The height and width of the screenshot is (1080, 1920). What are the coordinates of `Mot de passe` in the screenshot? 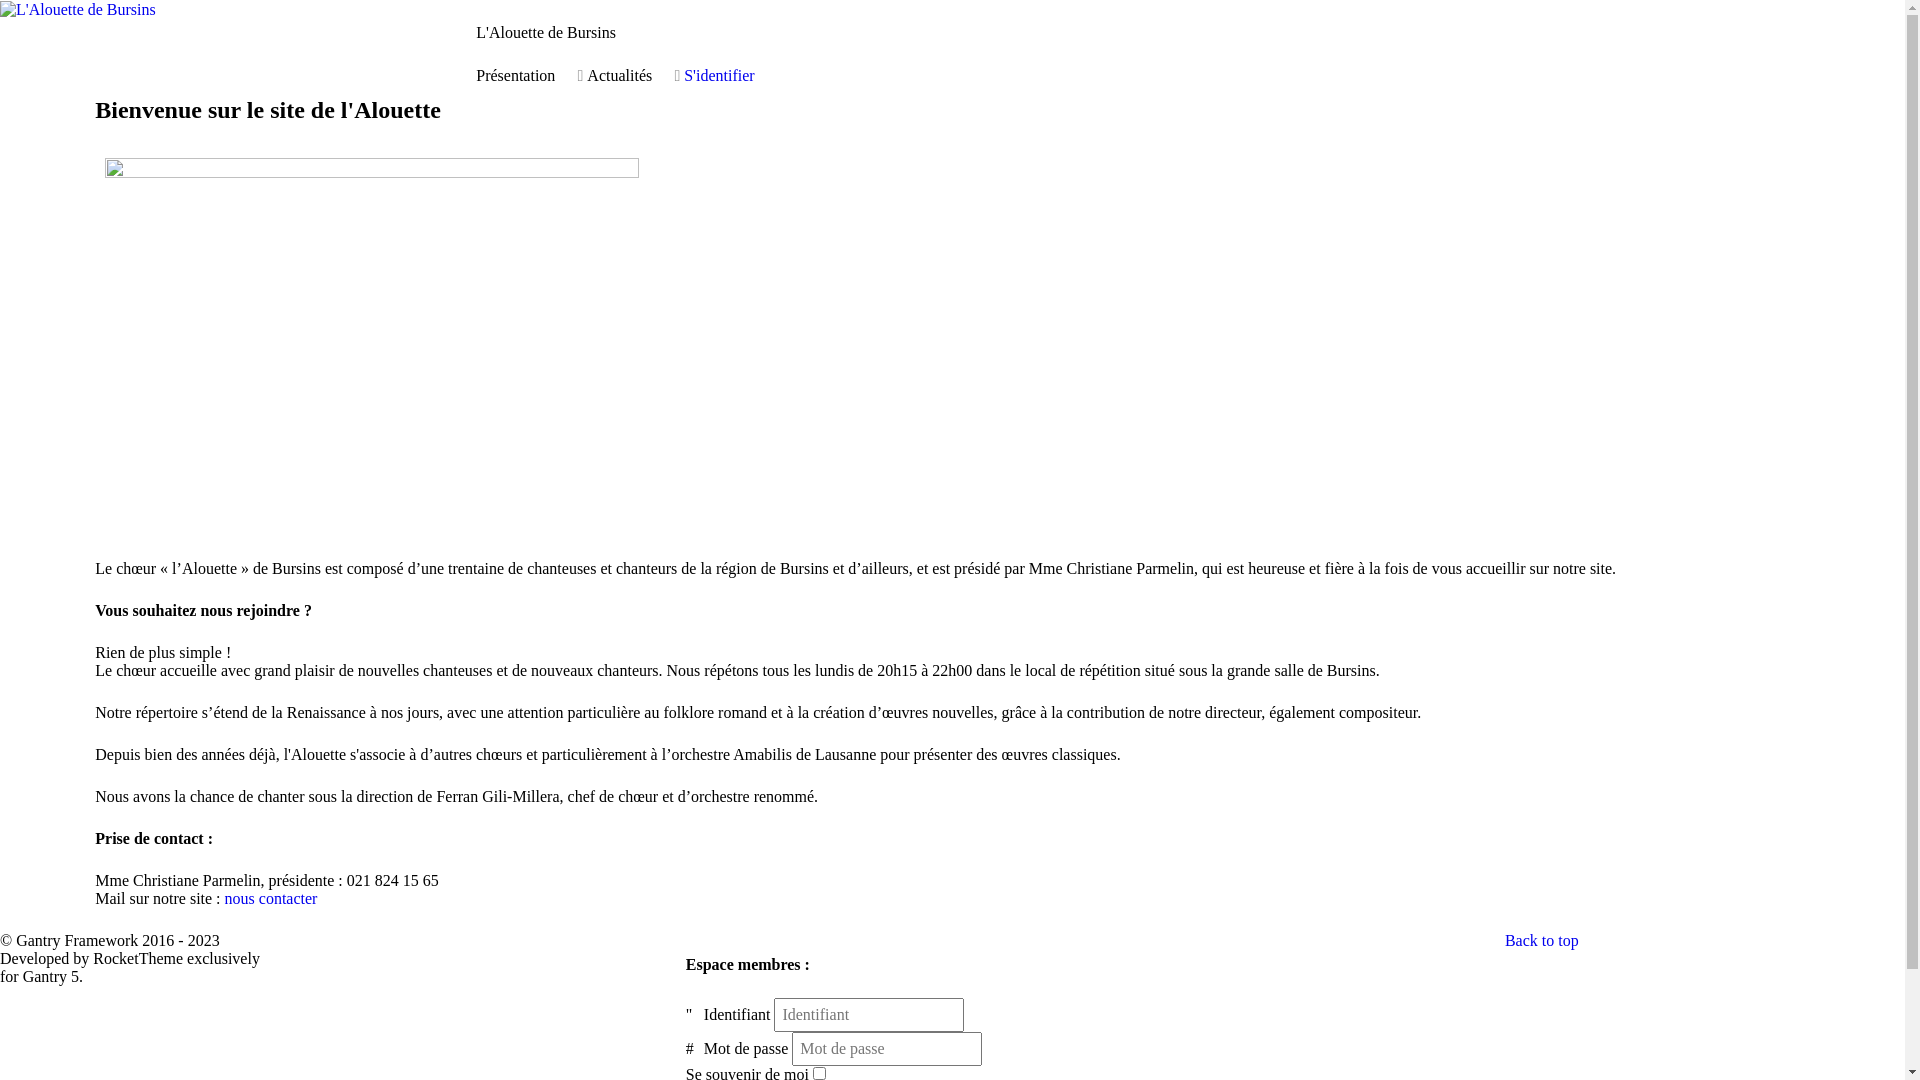 It's located at (693, 1049).